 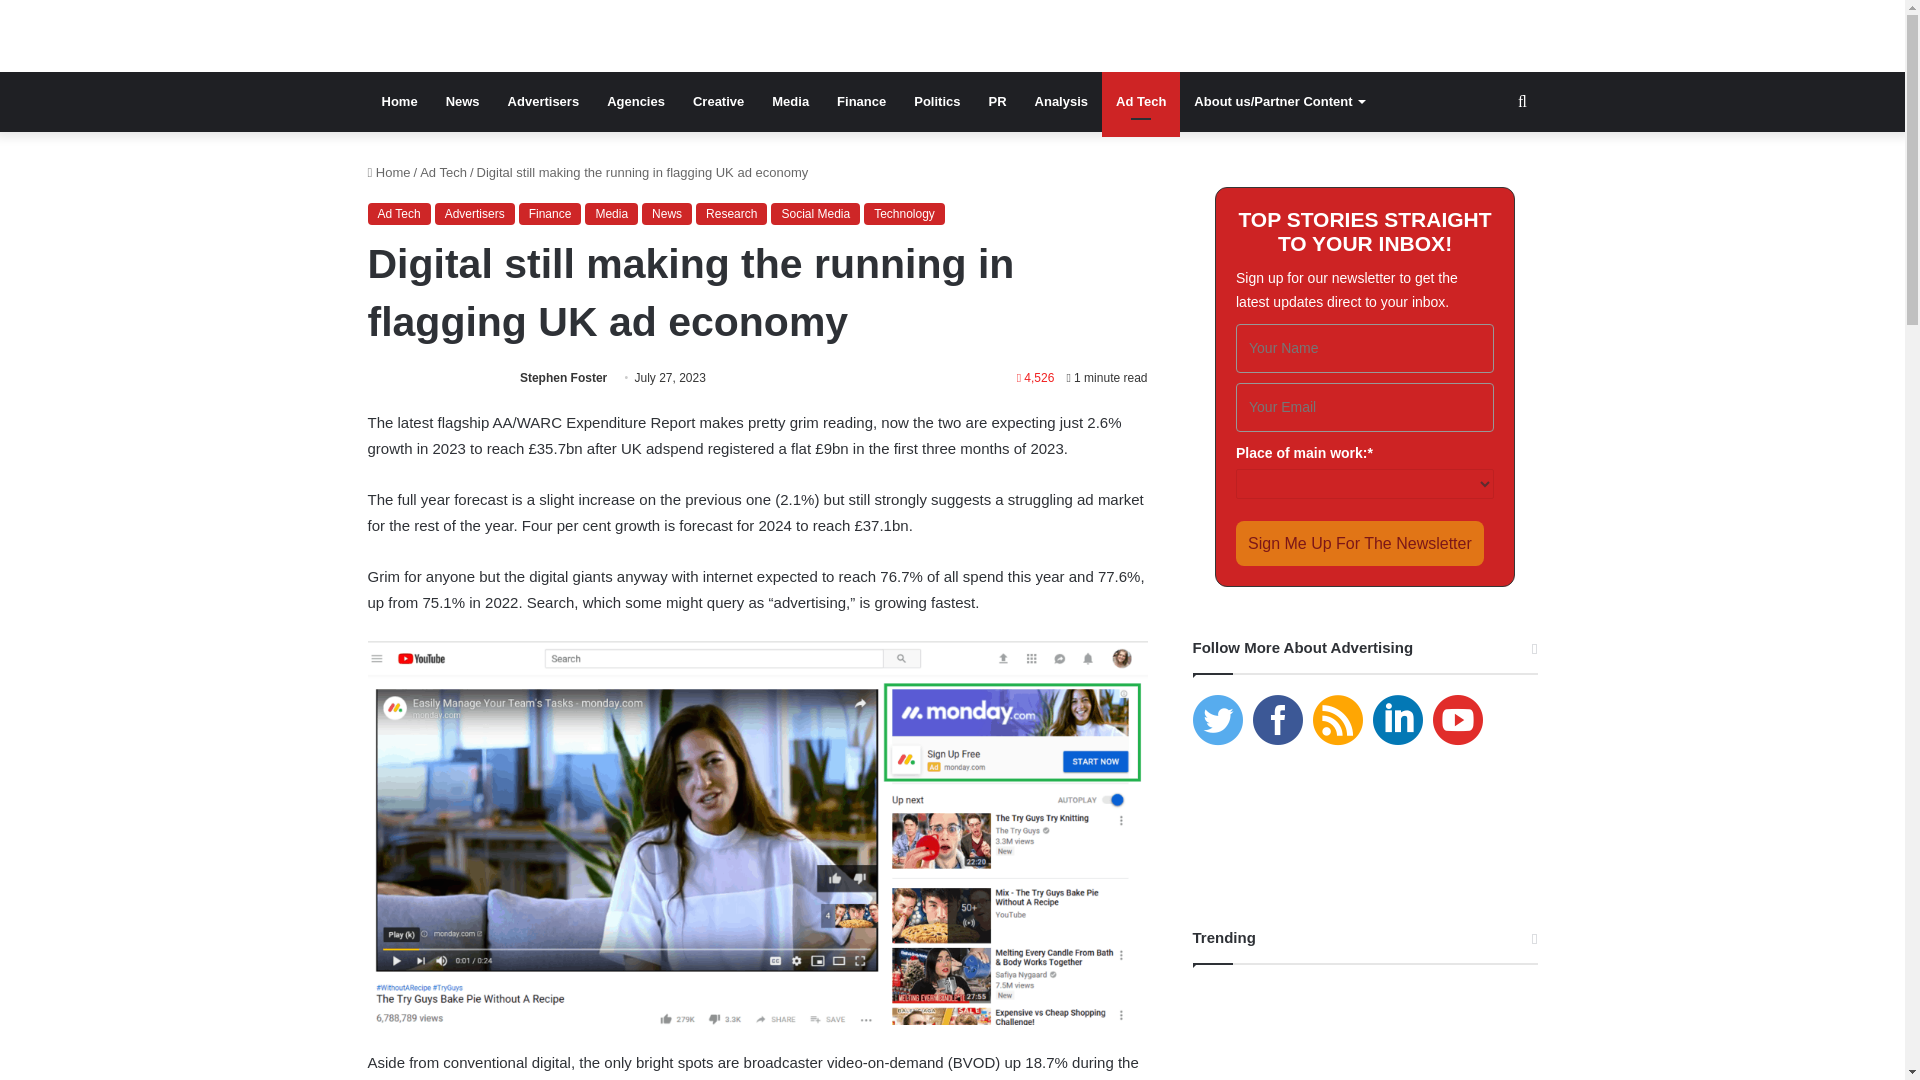 I want to click on Agencies, so click(x=636, y=102).